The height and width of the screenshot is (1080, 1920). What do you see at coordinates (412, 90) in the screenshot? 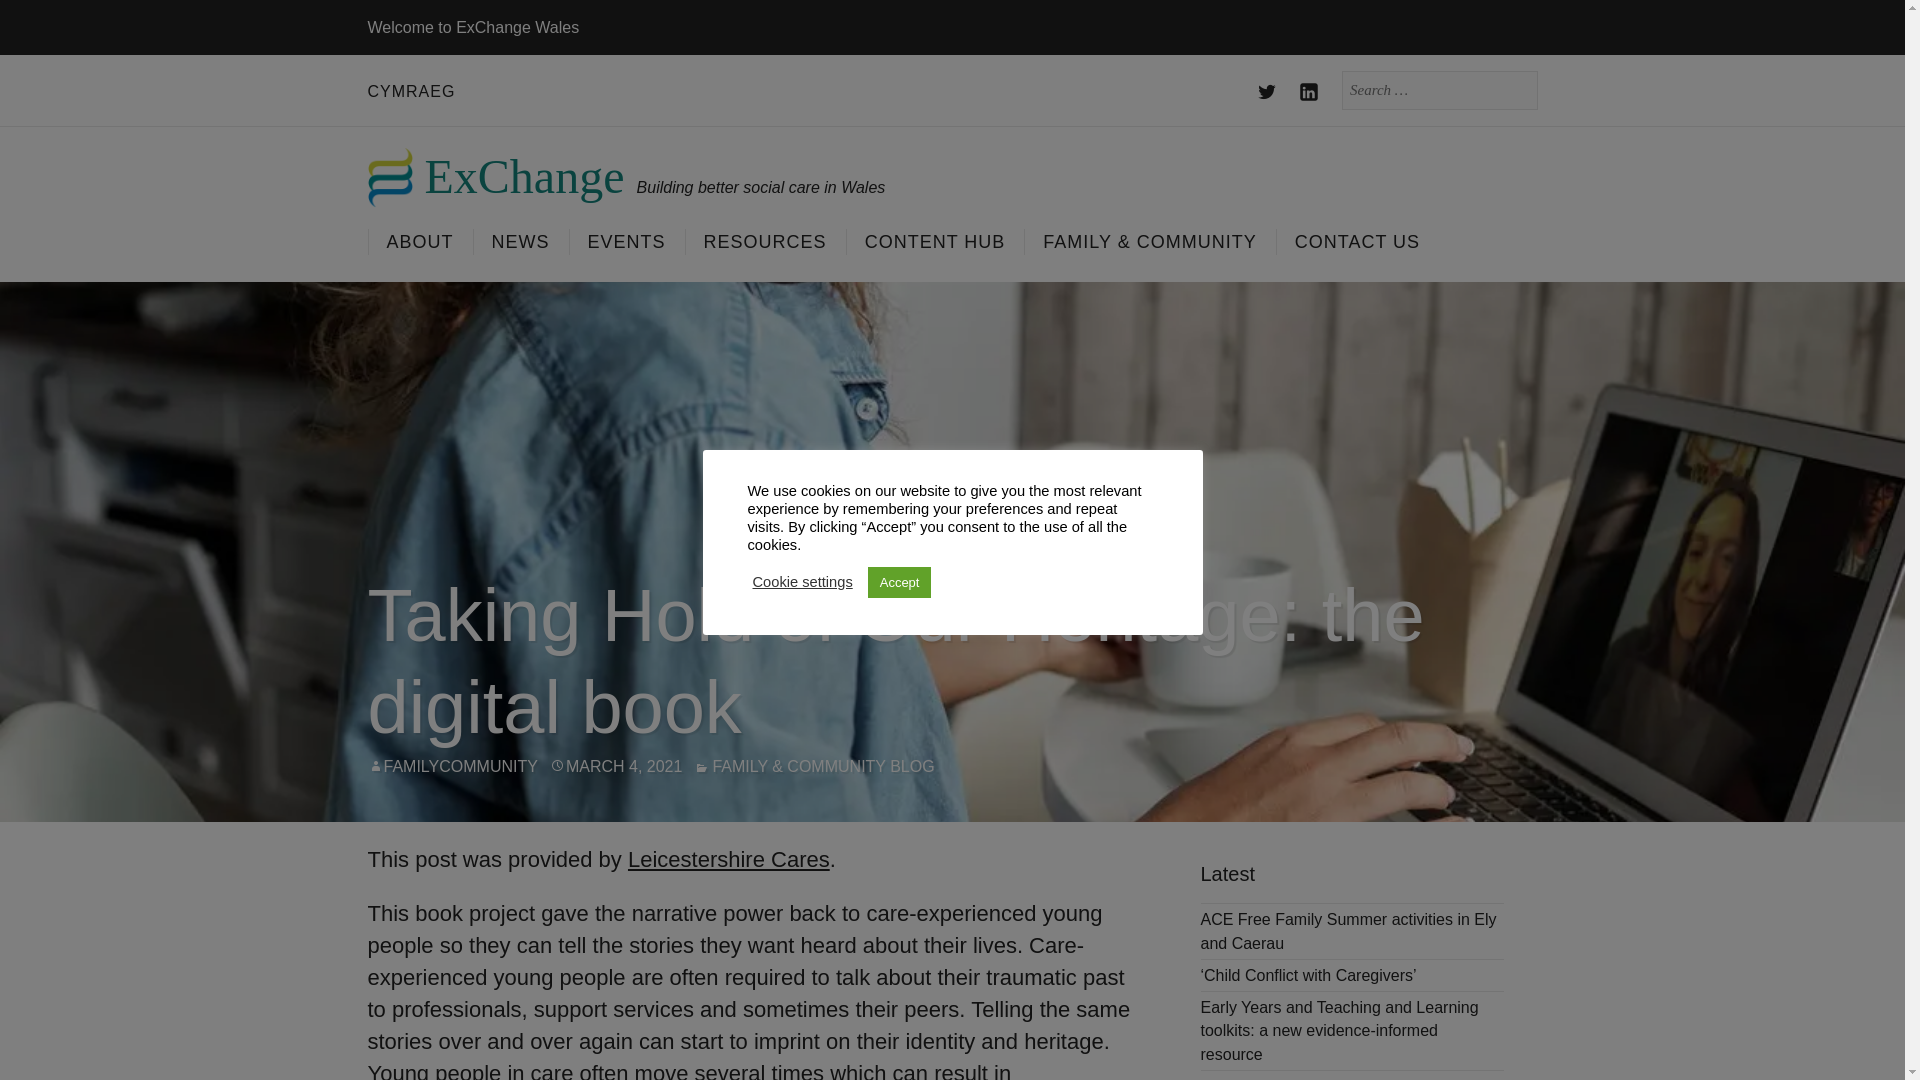
I see `CYMRAEG` at bounding box center [412, 90].